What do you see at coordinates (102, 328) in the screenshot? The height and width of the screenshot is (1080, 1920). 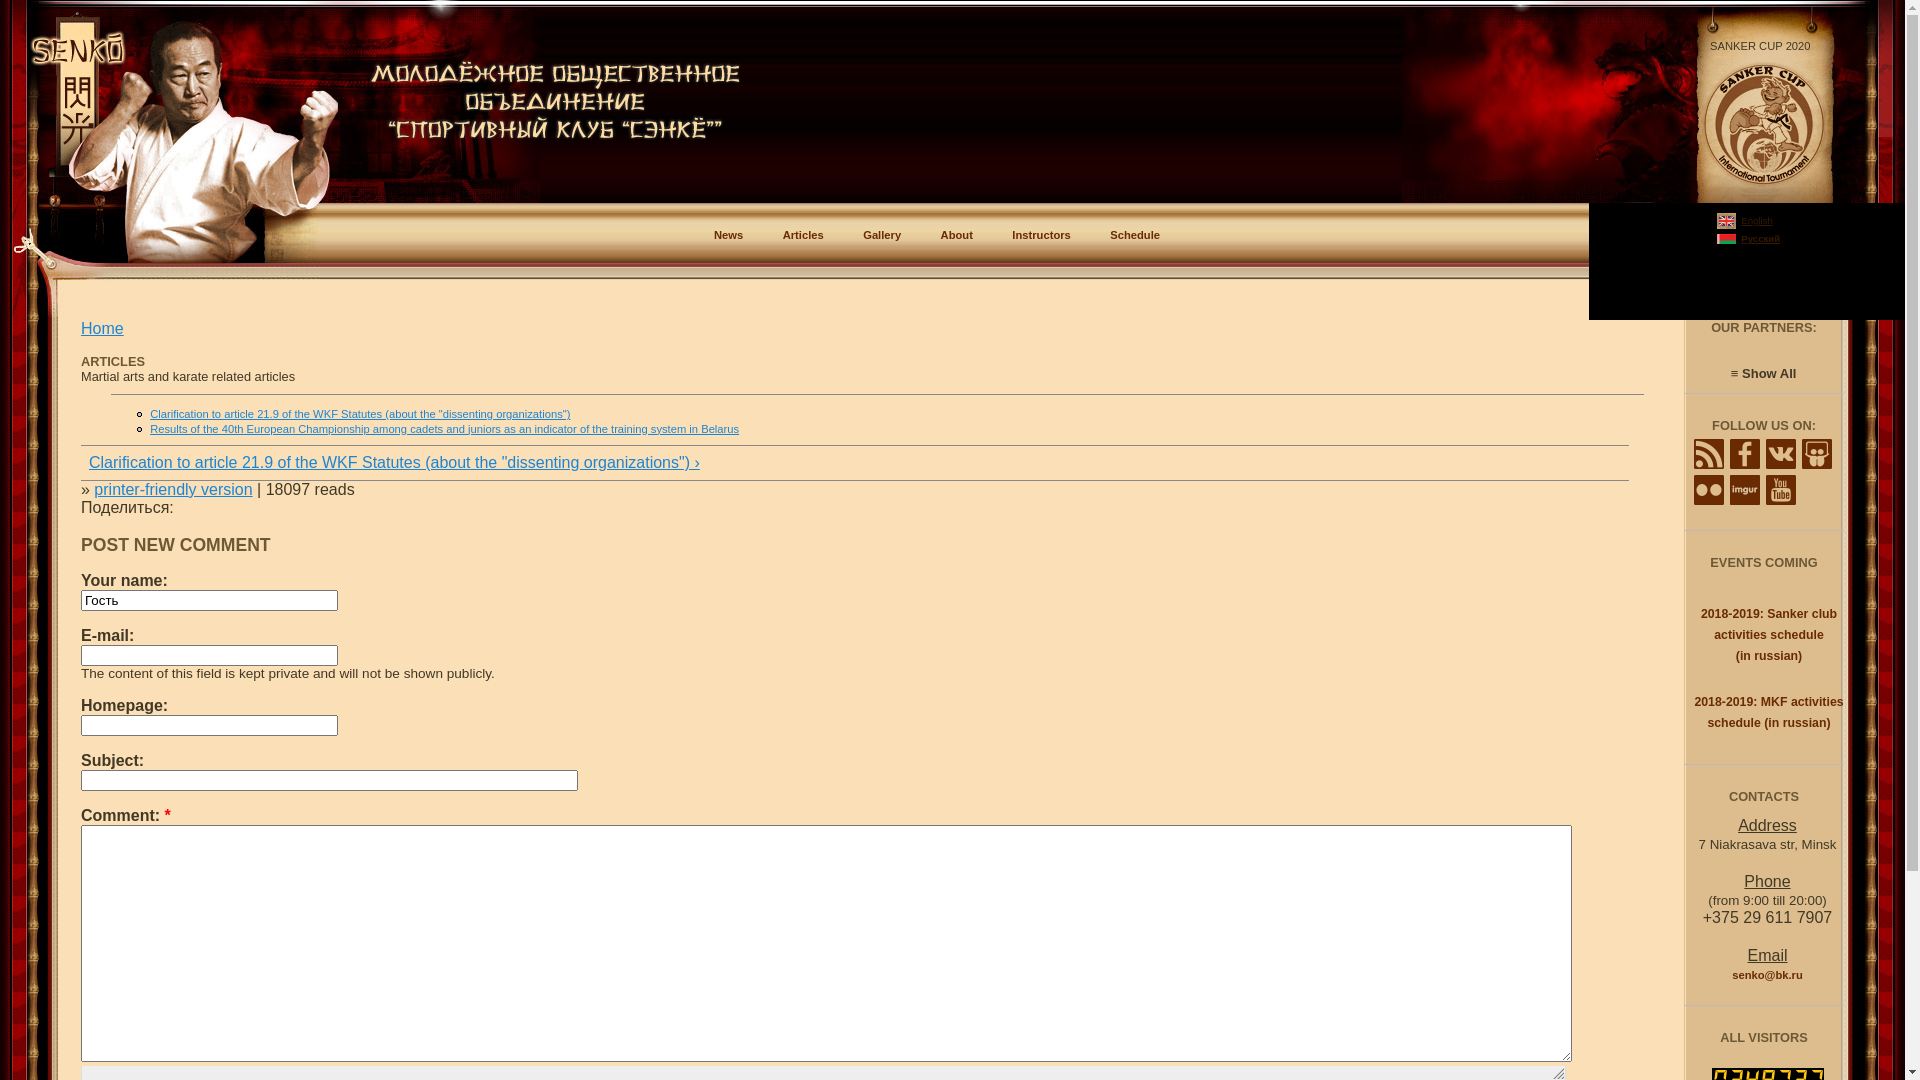 I see `Home` at bounding box center [102, 328].